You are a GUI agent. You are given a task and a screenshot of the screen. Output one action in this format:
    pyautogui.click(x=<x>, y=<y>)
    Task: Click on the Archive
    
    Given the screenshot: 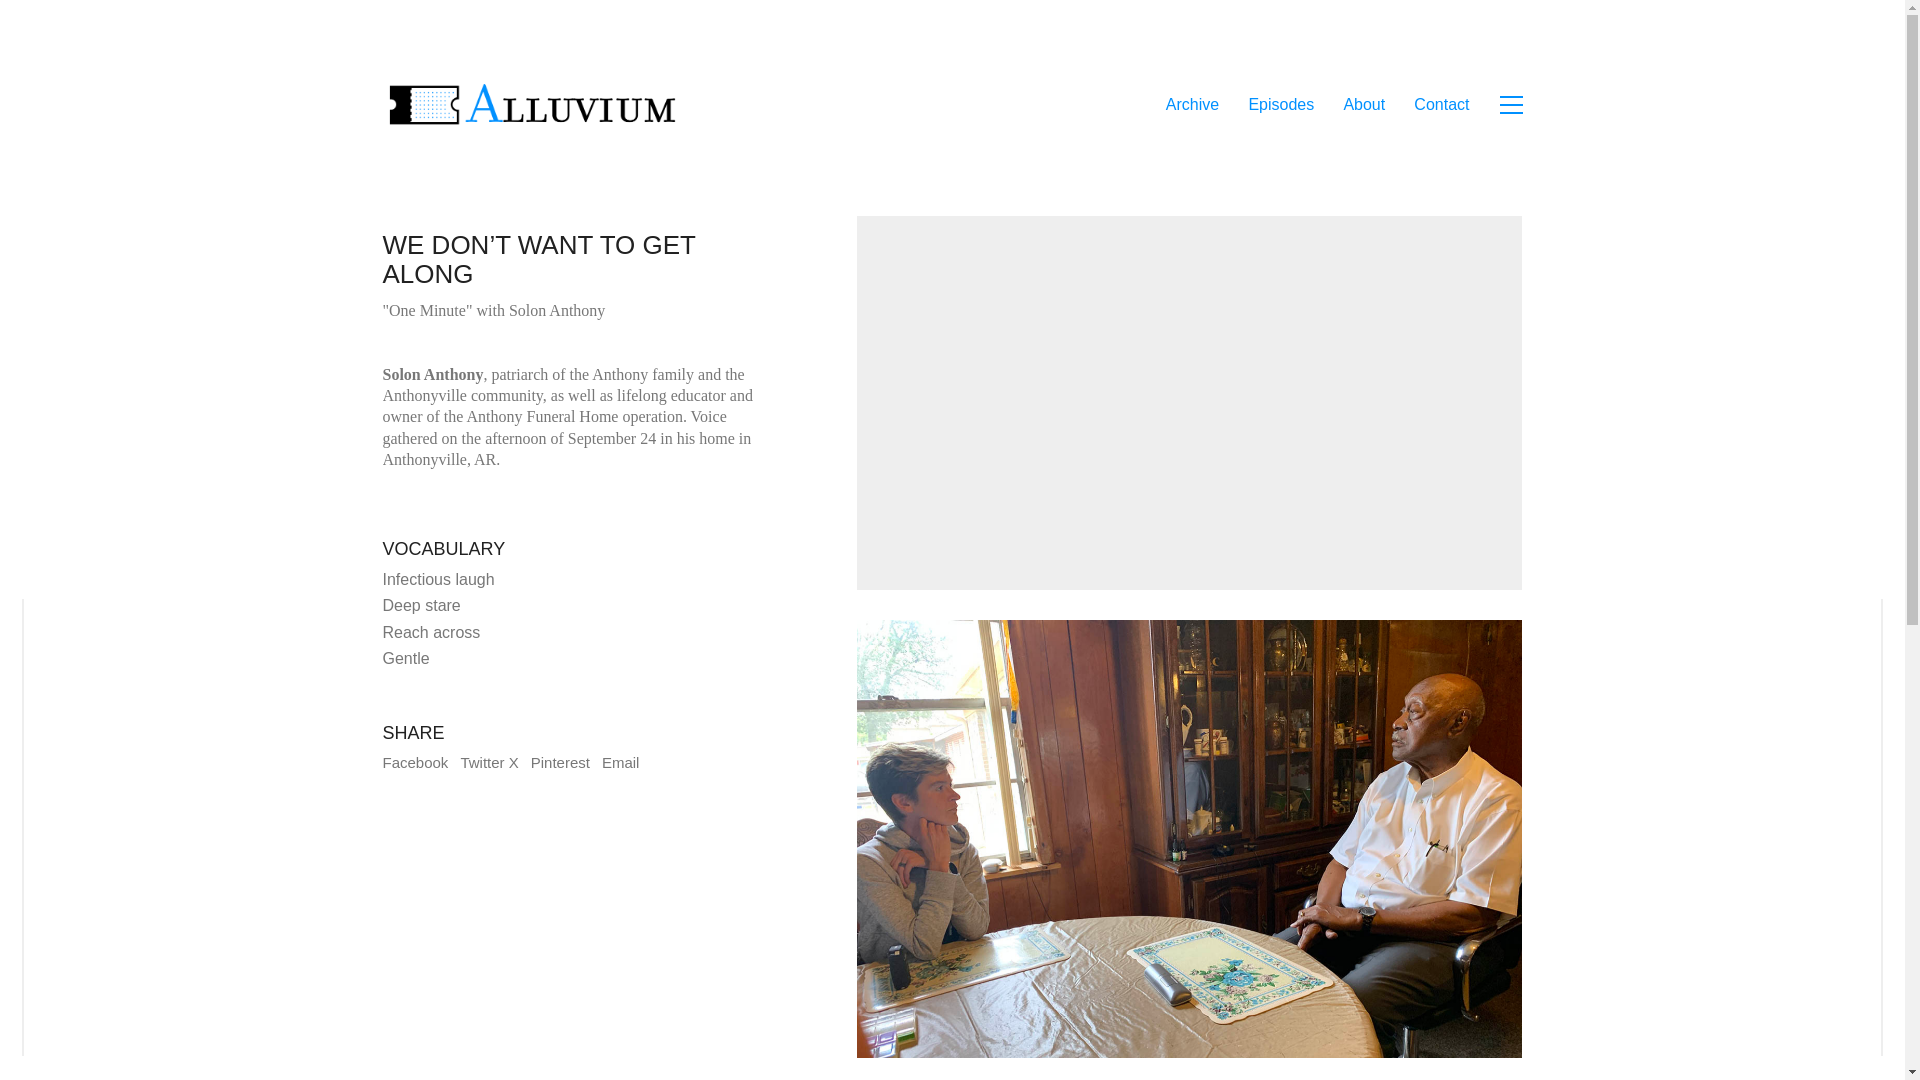 What is the action you would take?
    pyautogui.click(x=1192, y=104)
    